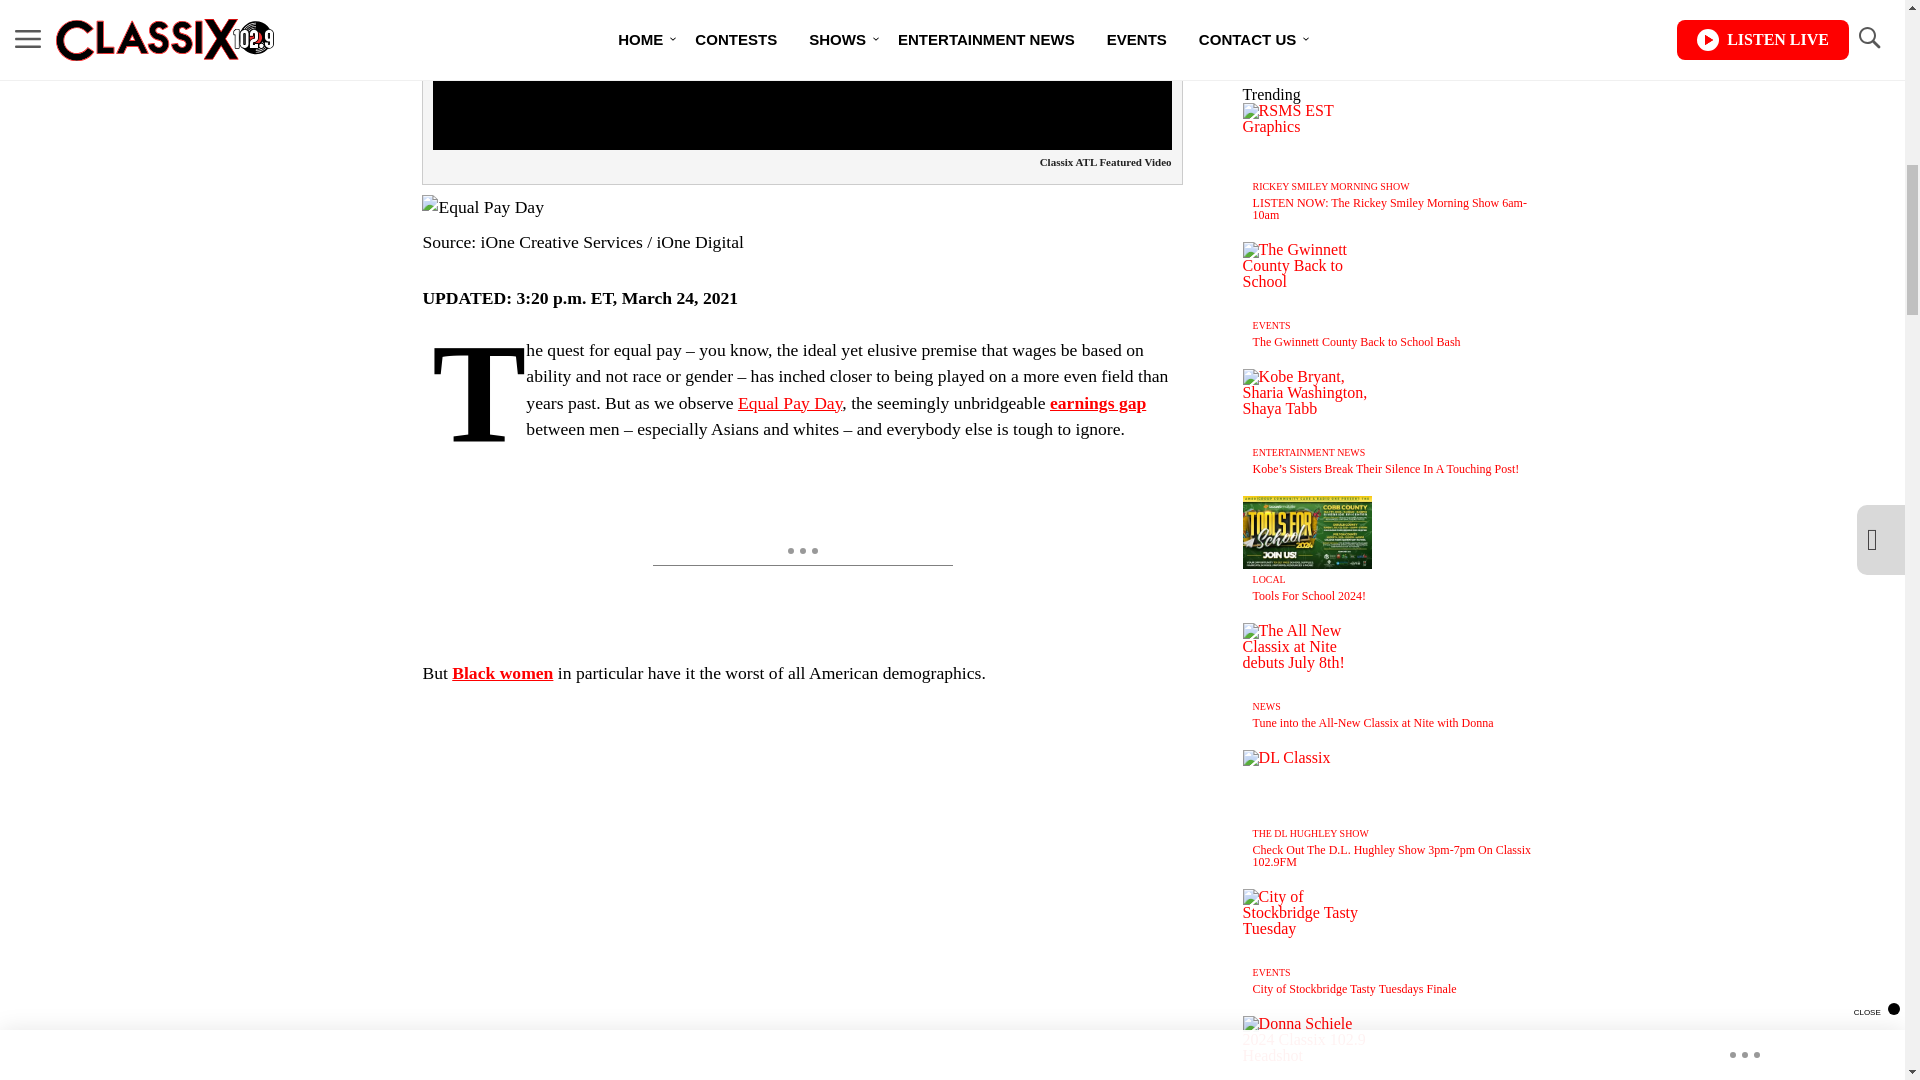 The image size is (1920, 1080). Describe the element at coordinates (790, 402) in the screenshot. I see `Equal Pay Day` at that location.